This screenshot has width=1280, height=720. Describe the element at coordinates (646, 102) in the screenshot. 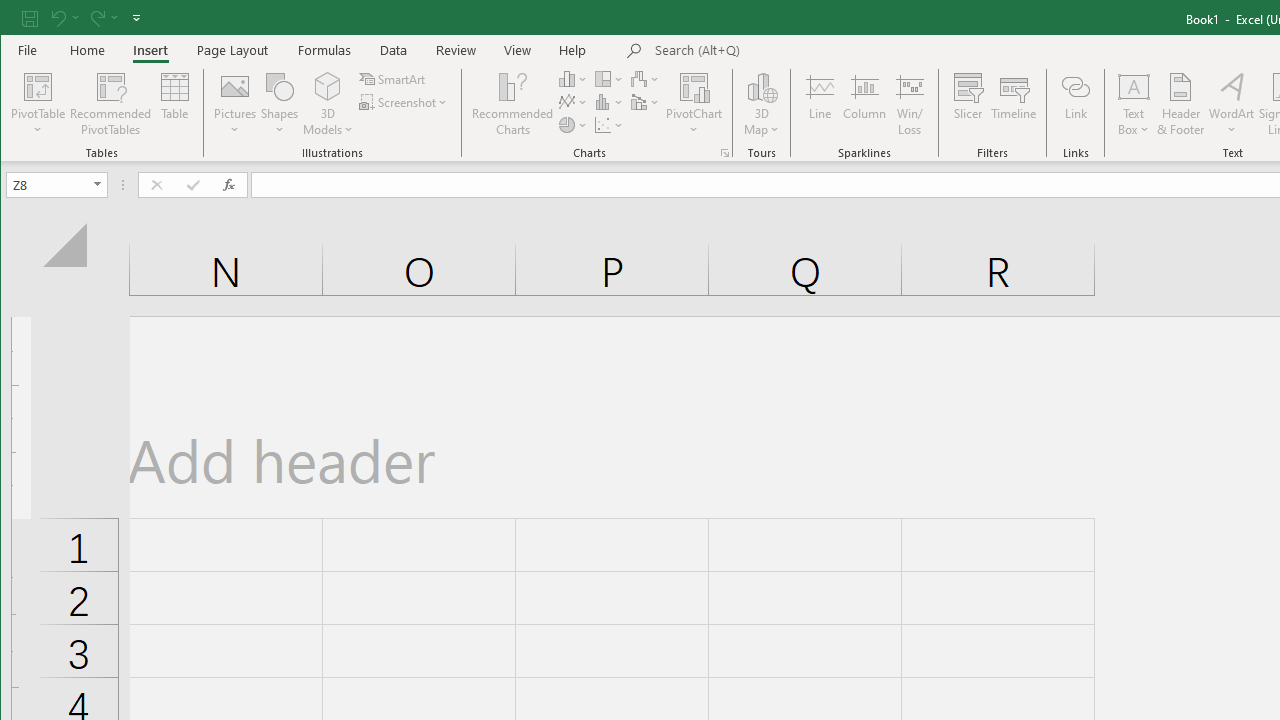

I see `Insert Combo Chart` at that location.